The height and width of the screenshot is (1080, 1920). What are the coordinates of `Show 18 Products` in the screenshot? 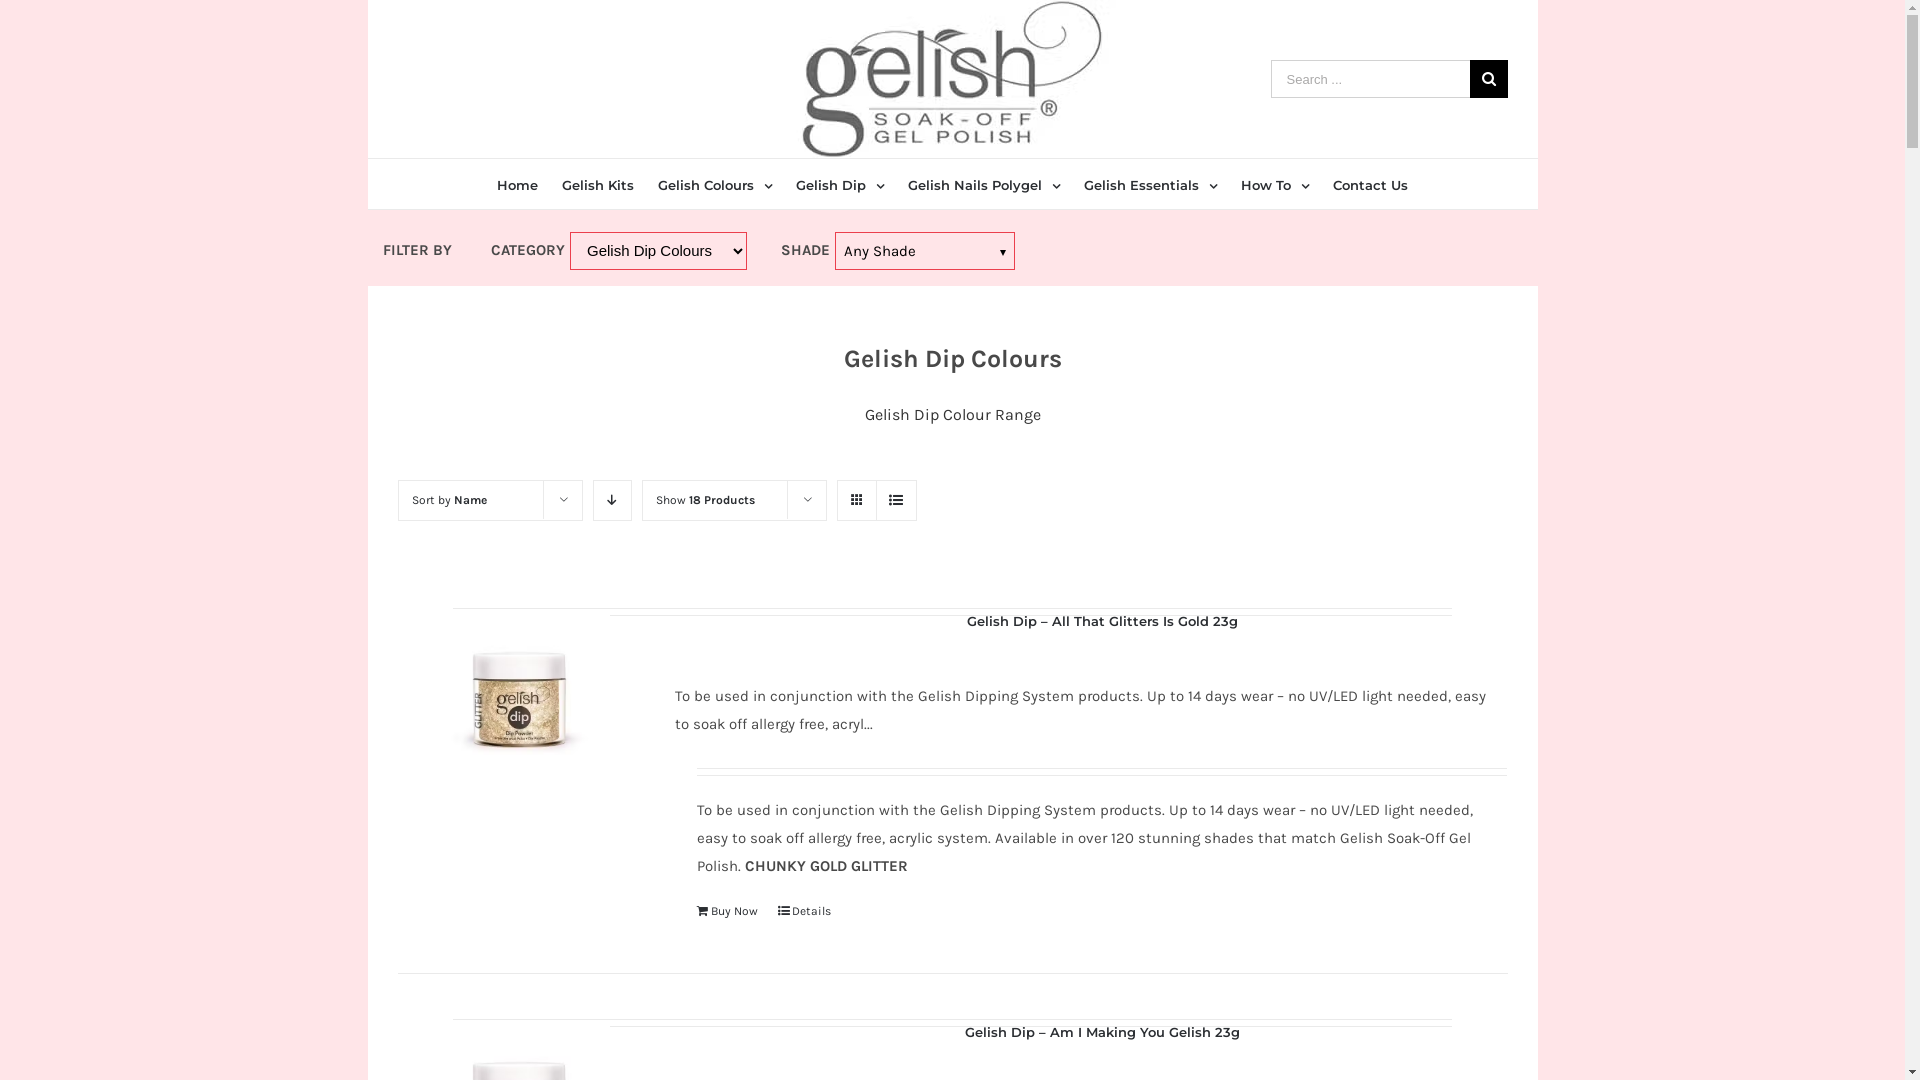 It's located at (706, 500).